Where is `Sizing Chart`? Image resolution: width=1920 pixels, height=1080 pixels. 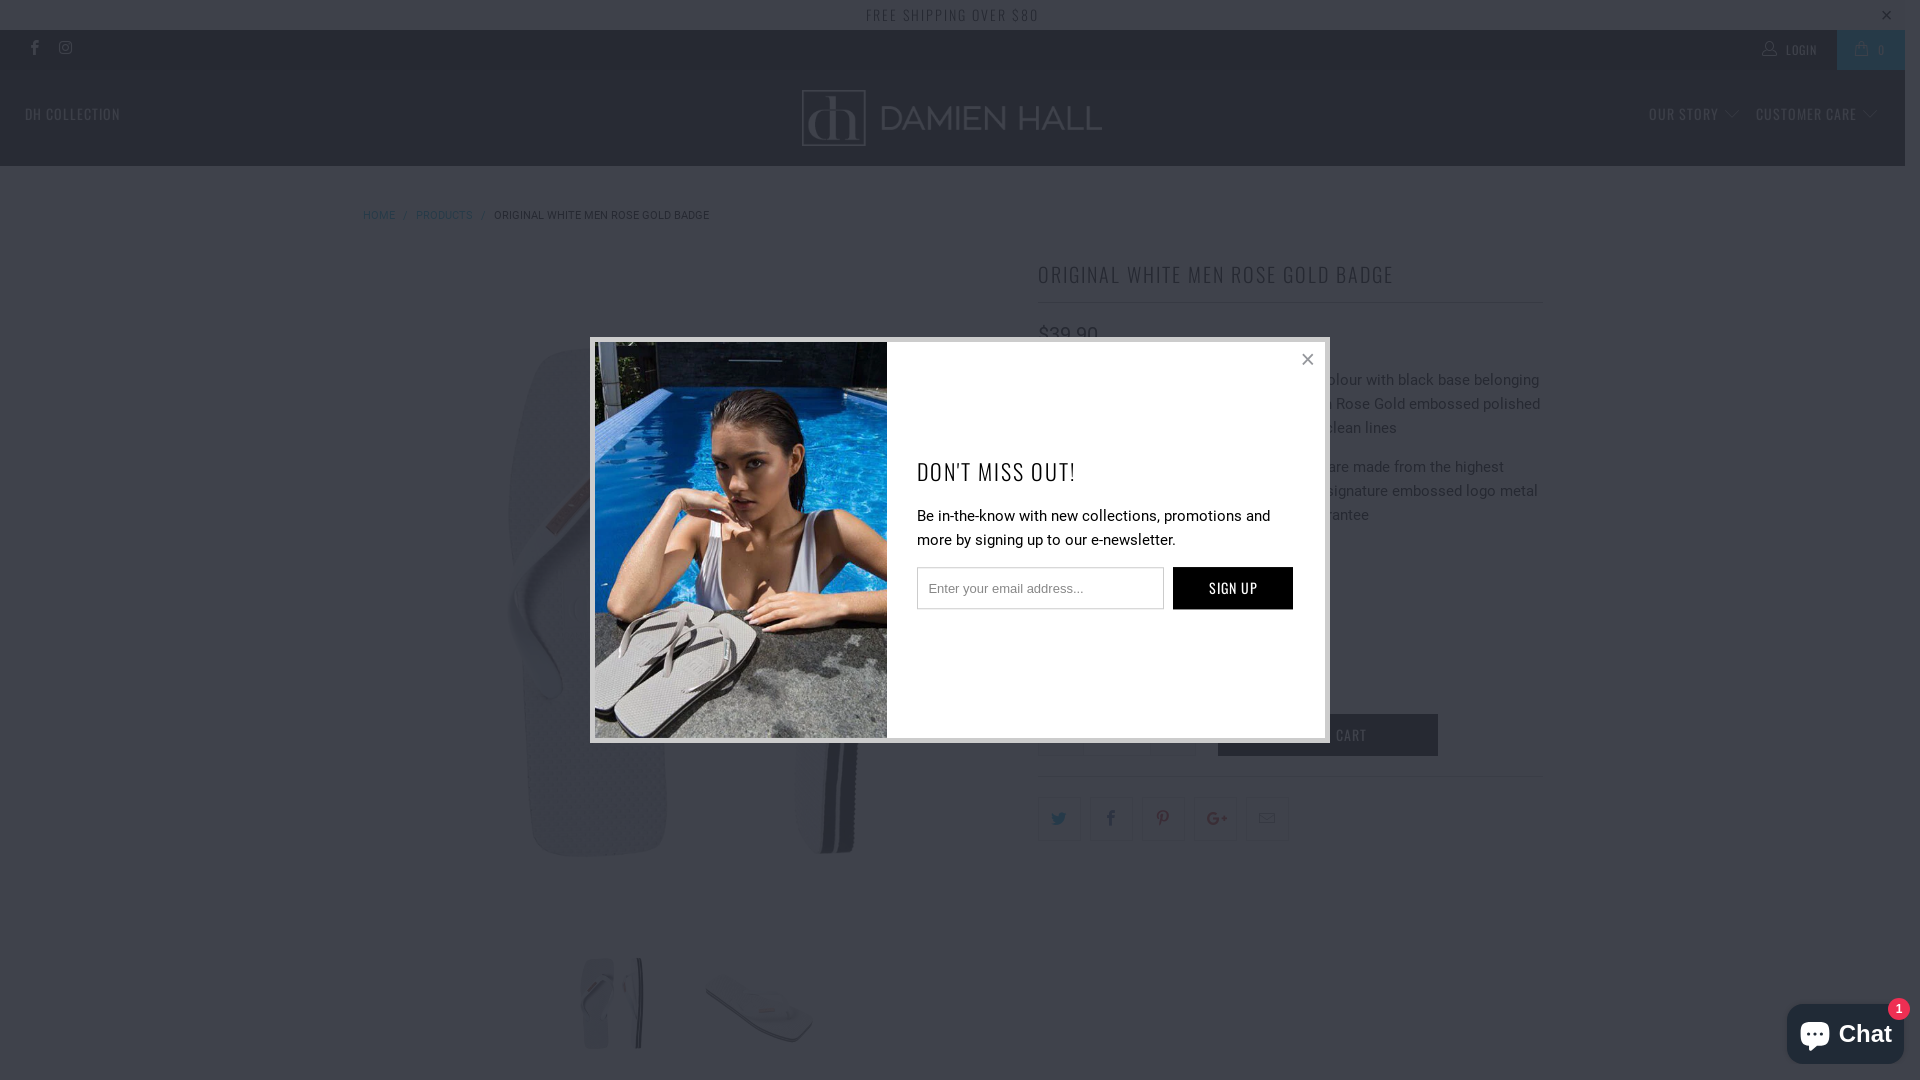
Sizing Chart is located at coordinates (1078, 554).